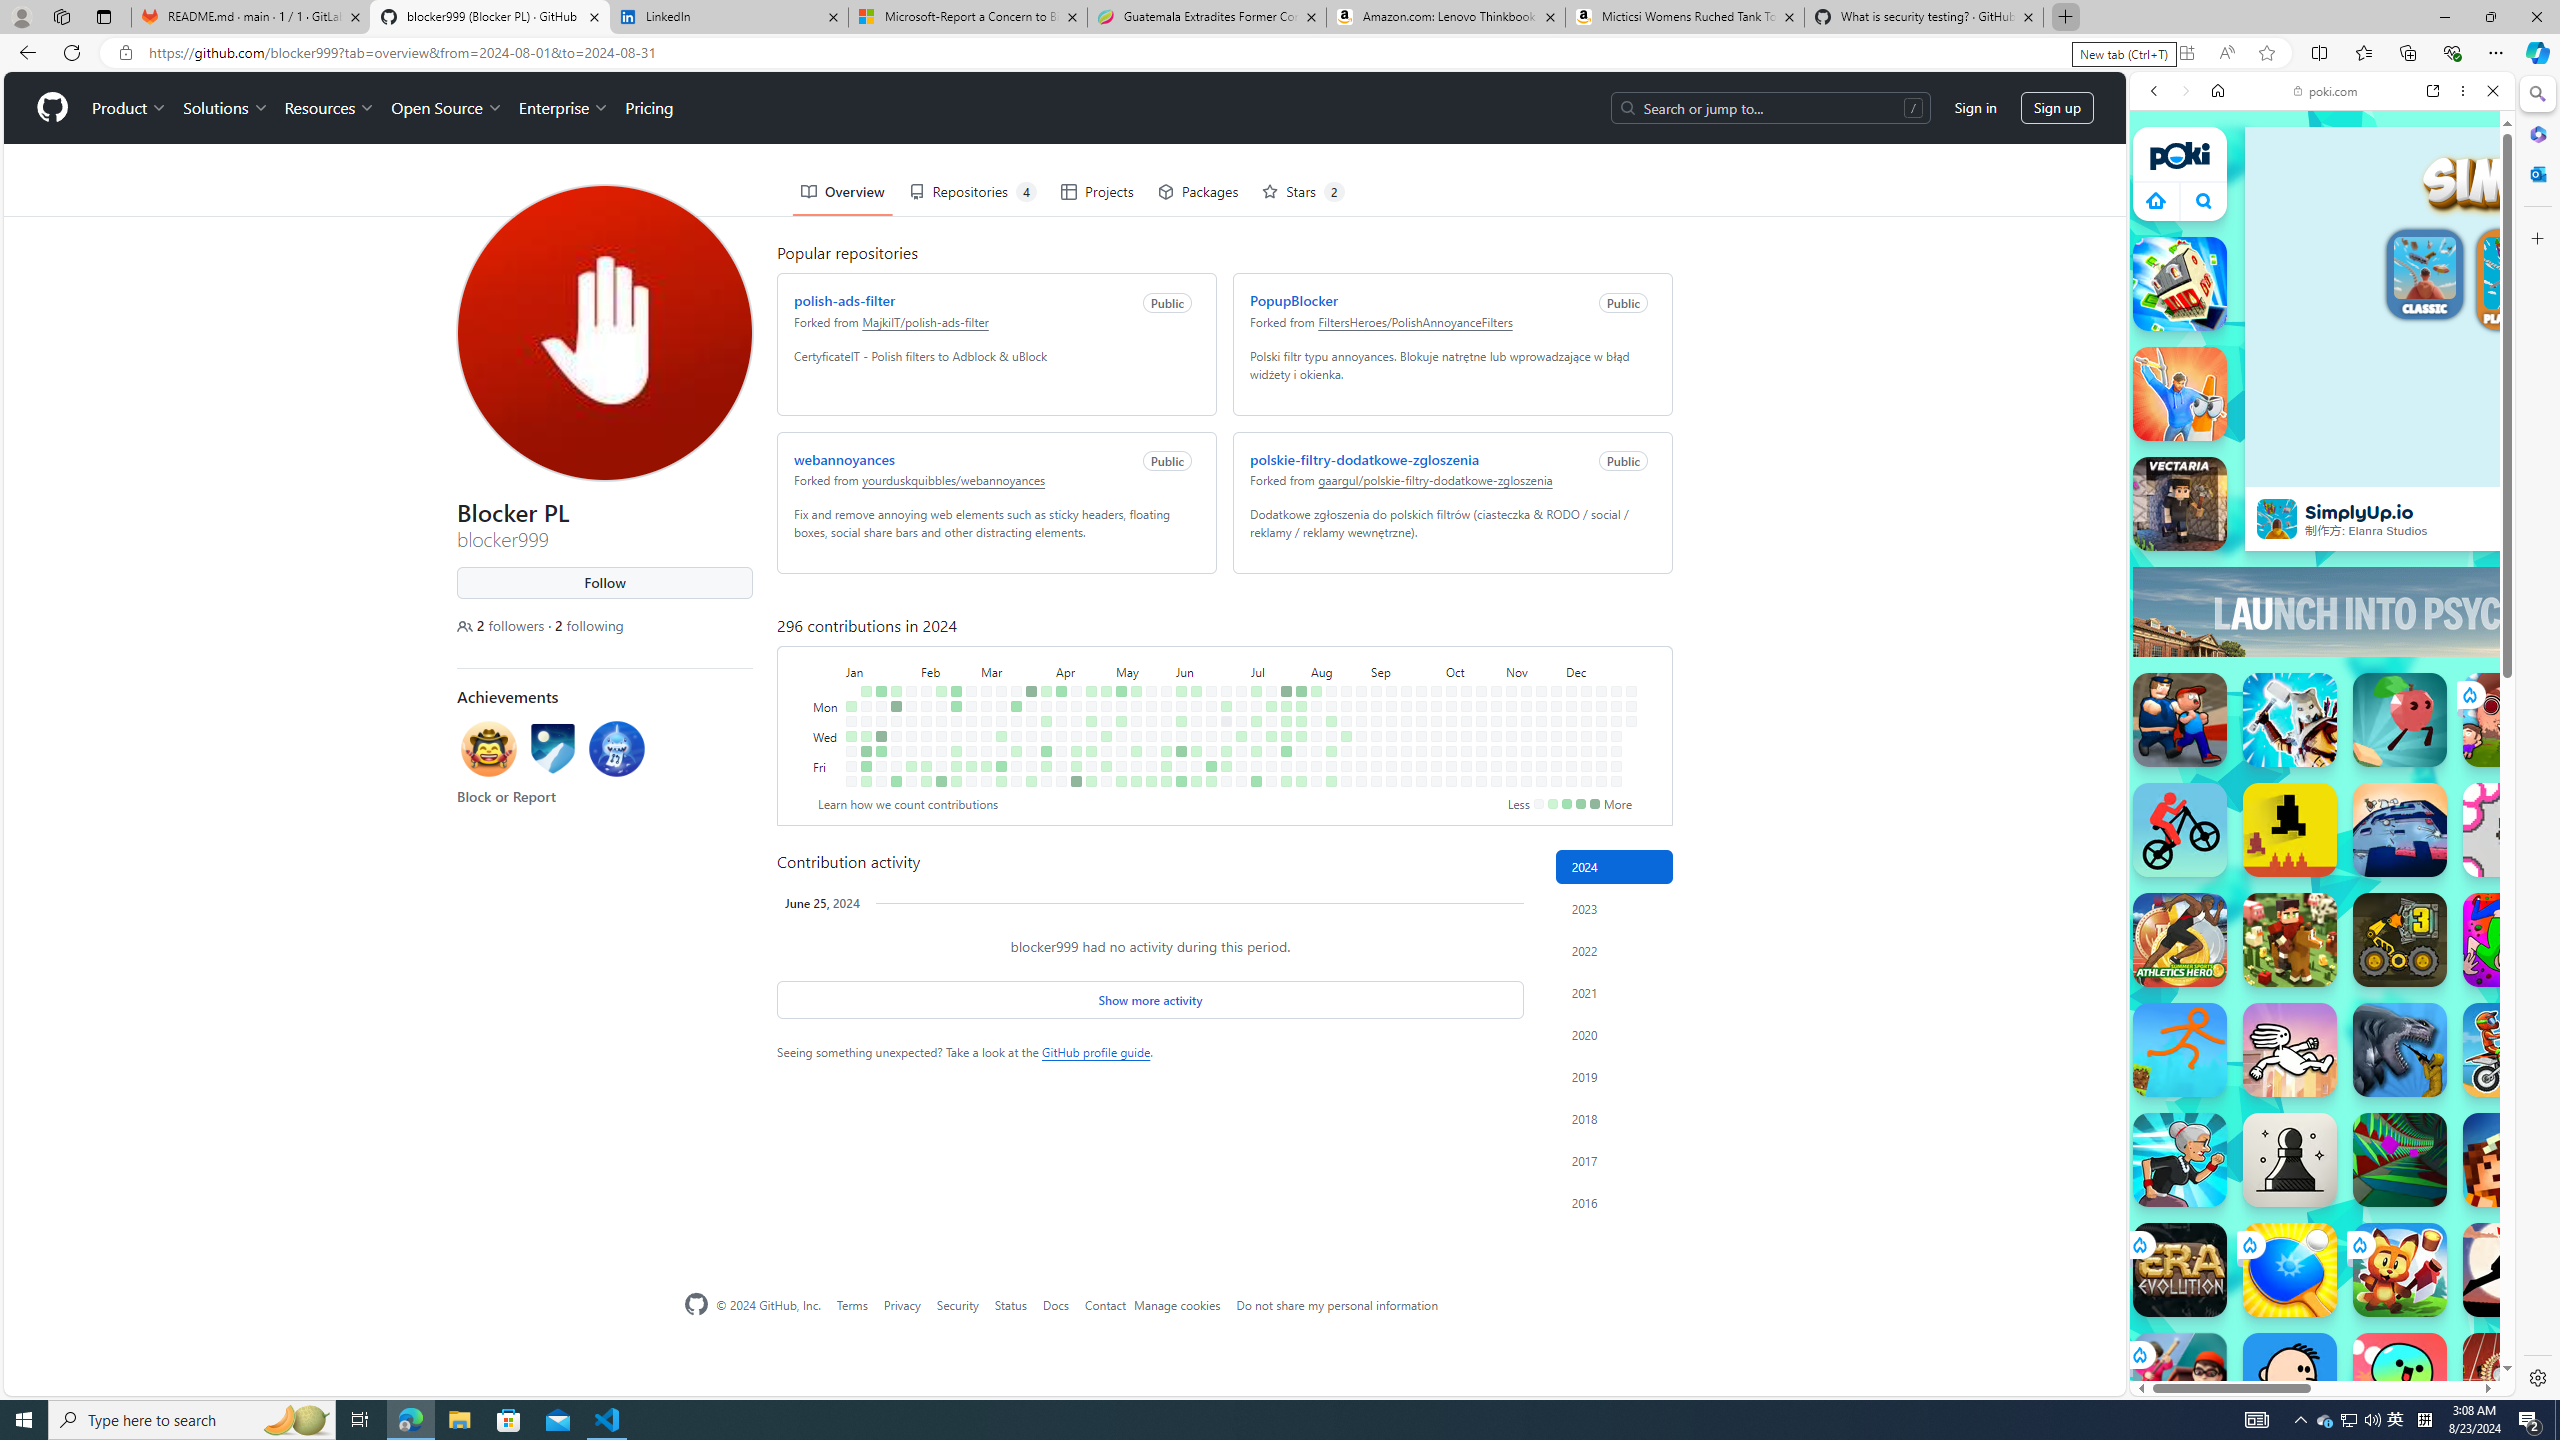 The image size is (2560, 1440). What do you see at coordinates (2290, 1380) in the screenshot?
I see `Poor Eddie` at bounding box center [2290, 1380].